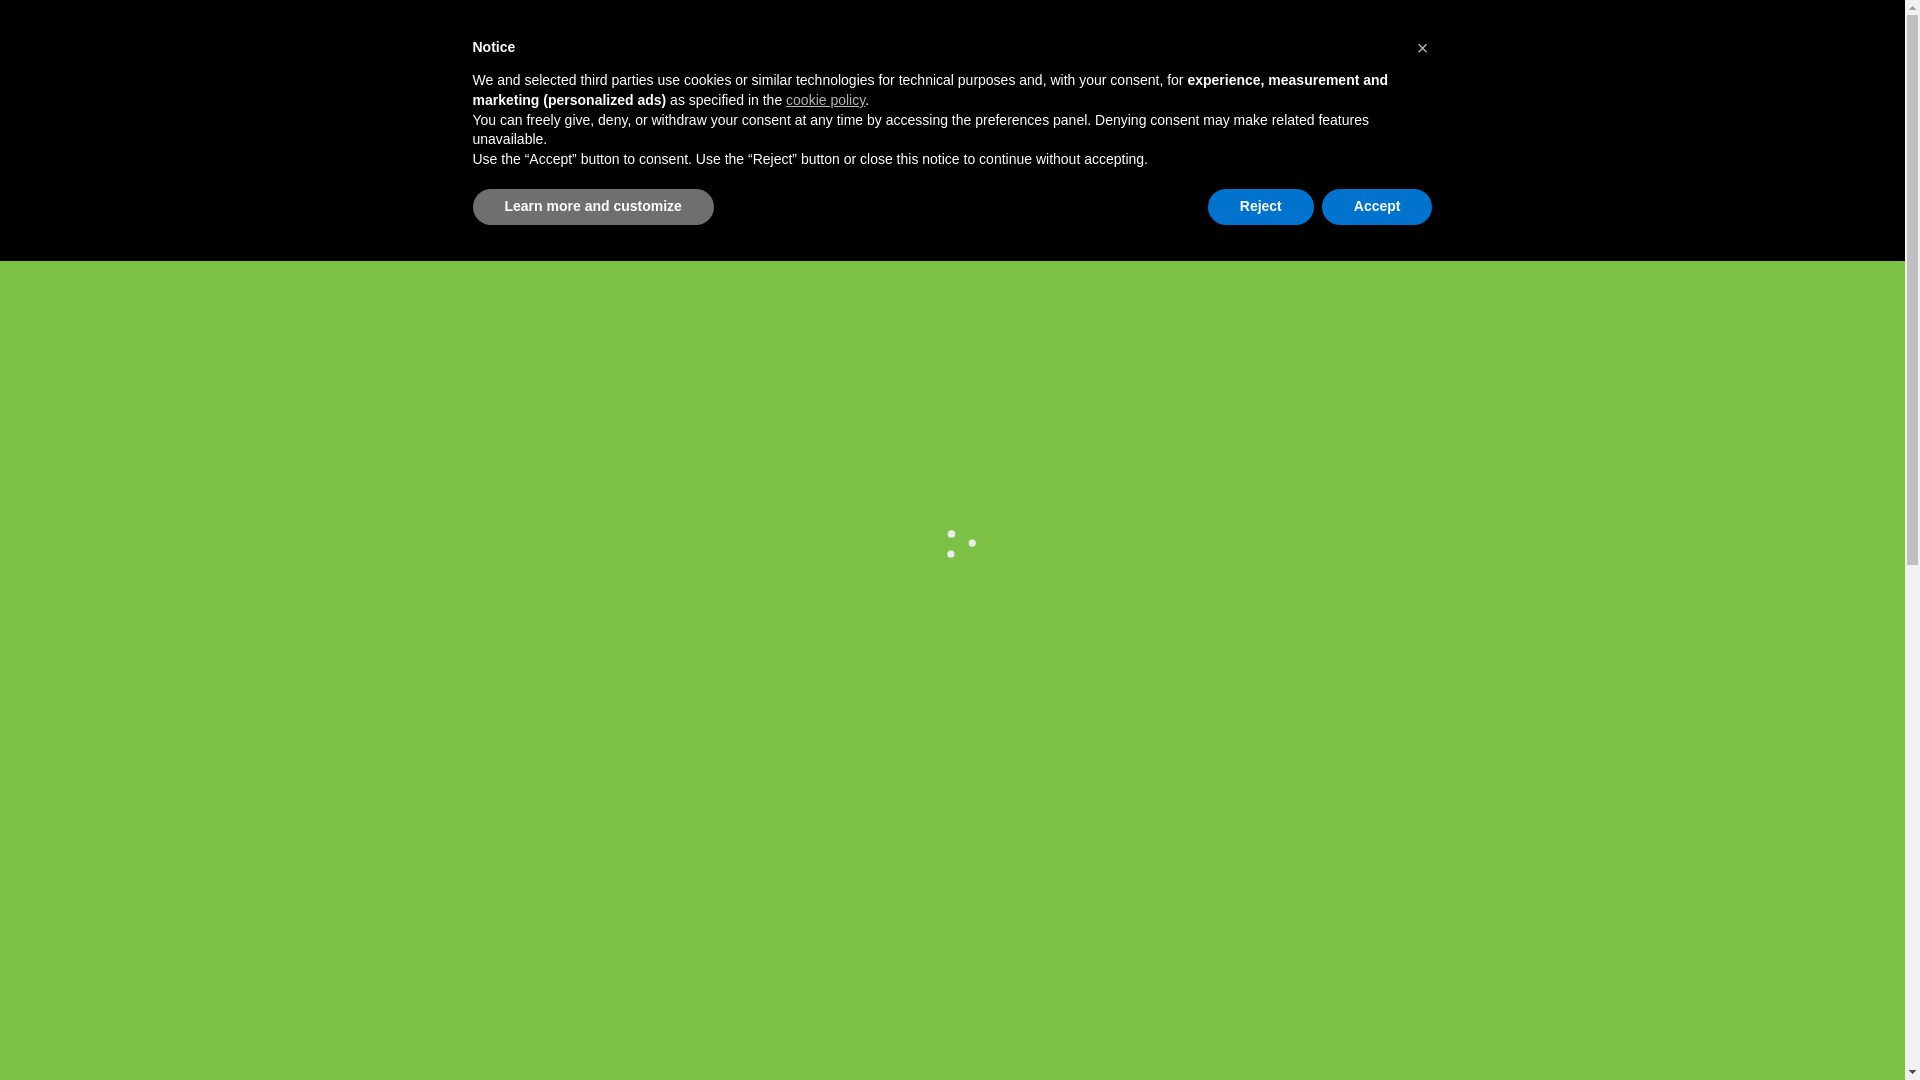 This screenshot has width=1920, height=1080. I want to click on USED MACHINES, so click(848, 164).